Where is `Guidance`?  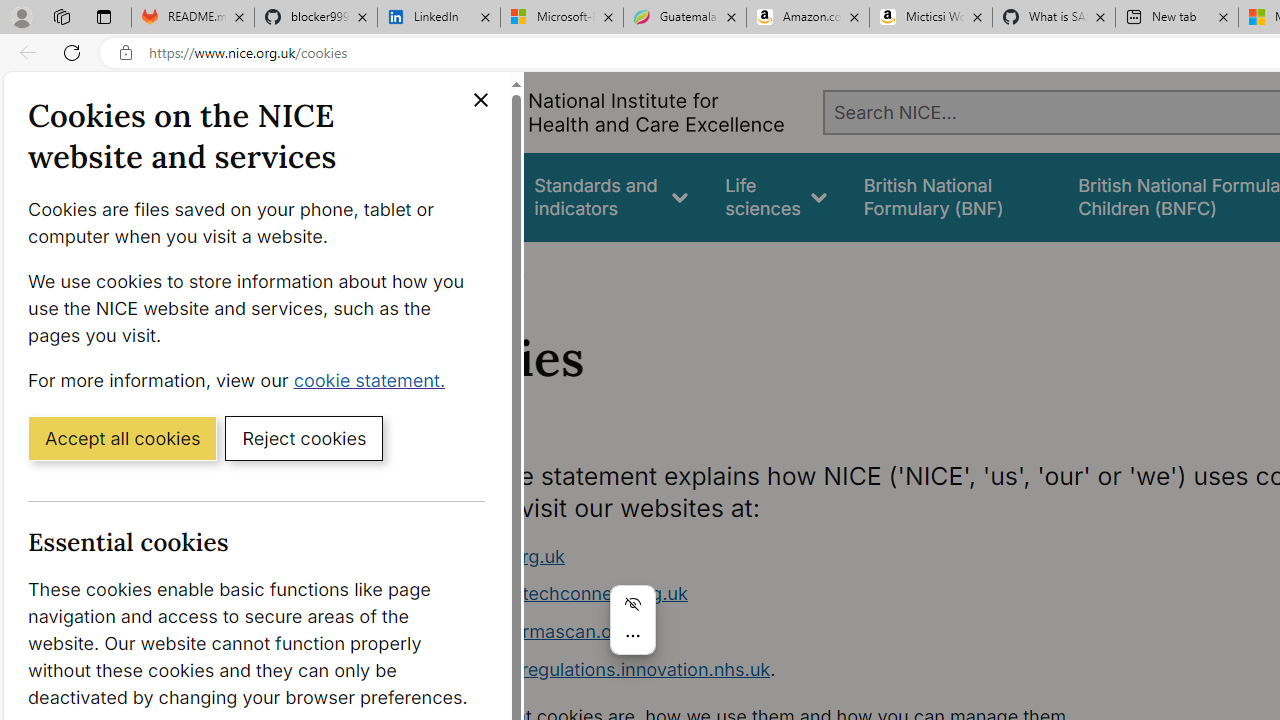 Guidance is located at coordinates (458, 196).